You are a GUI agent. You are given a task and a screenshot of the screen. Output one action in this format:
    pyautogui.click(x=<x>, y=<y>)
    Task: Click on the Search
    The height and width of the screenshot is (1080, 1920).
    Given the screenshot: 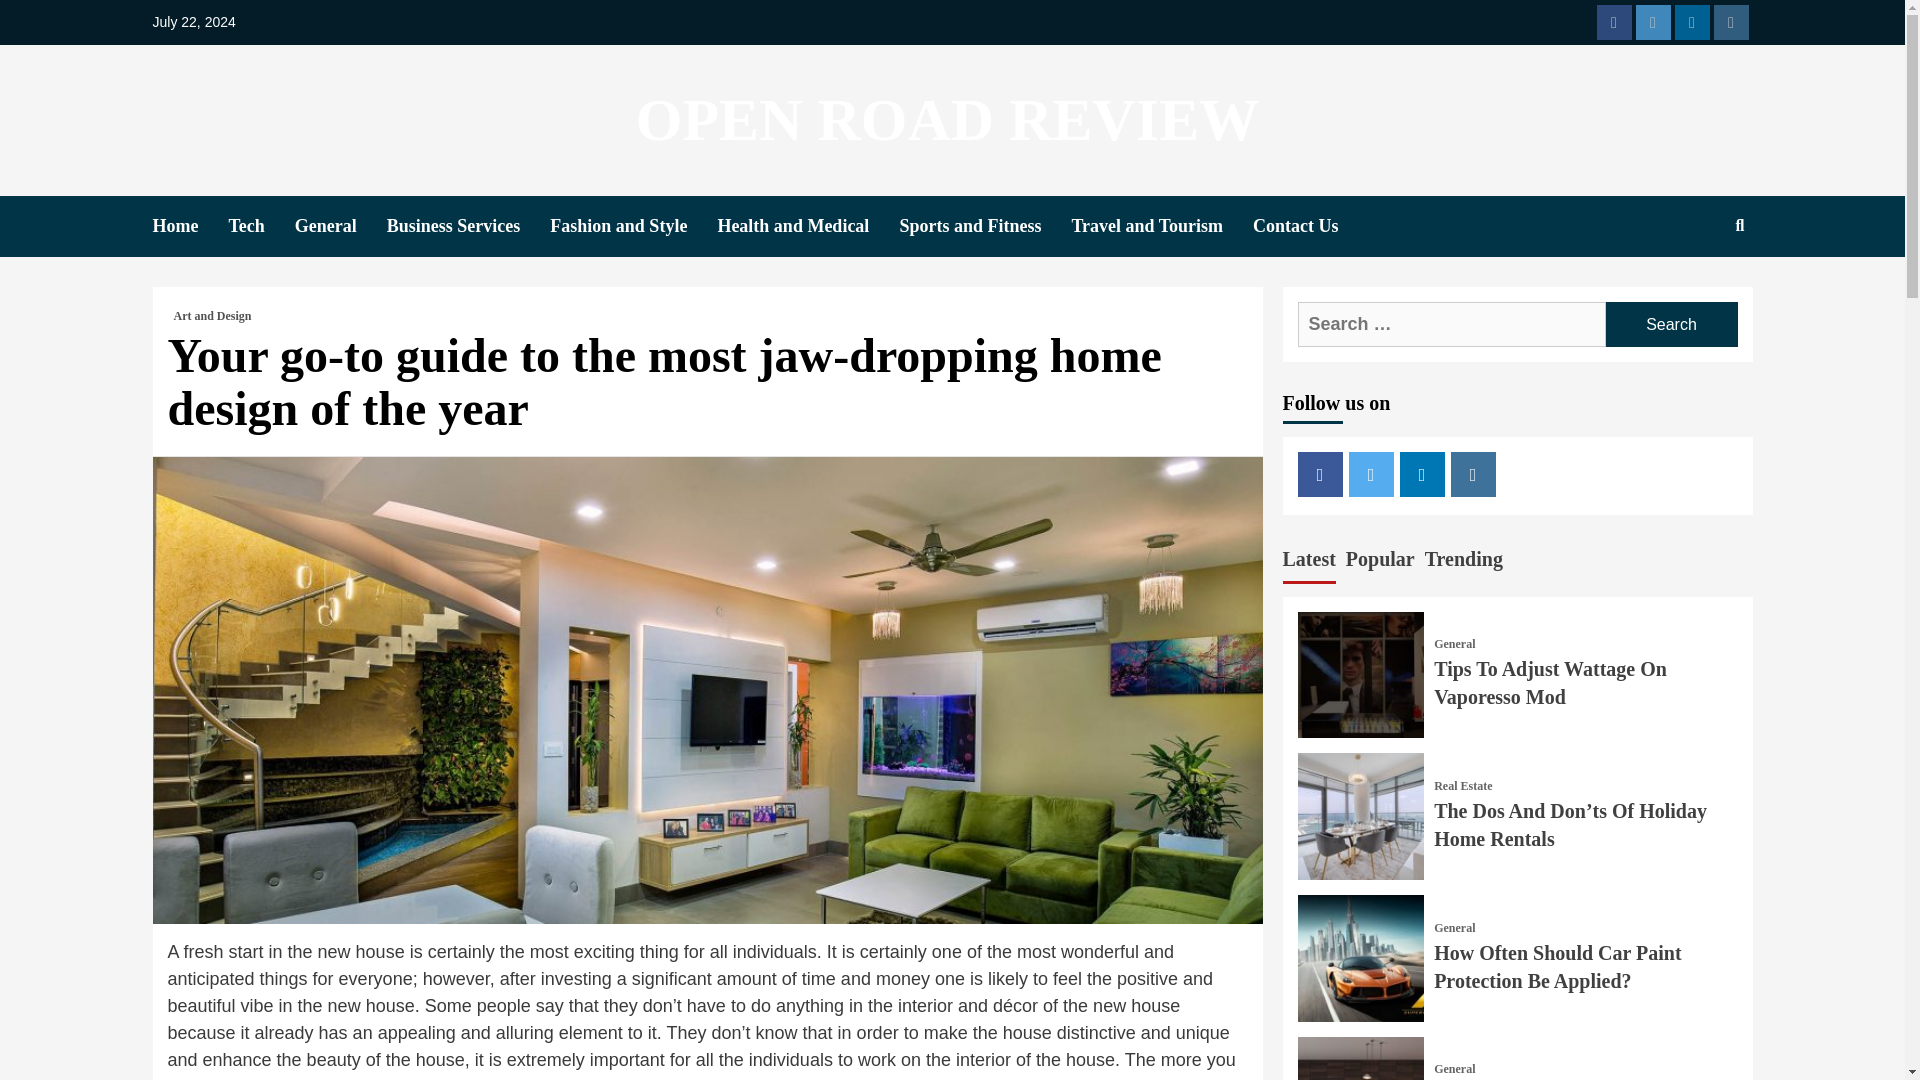 What is the action you would take?
    pyautogui.click(x=1671, y=324)
    